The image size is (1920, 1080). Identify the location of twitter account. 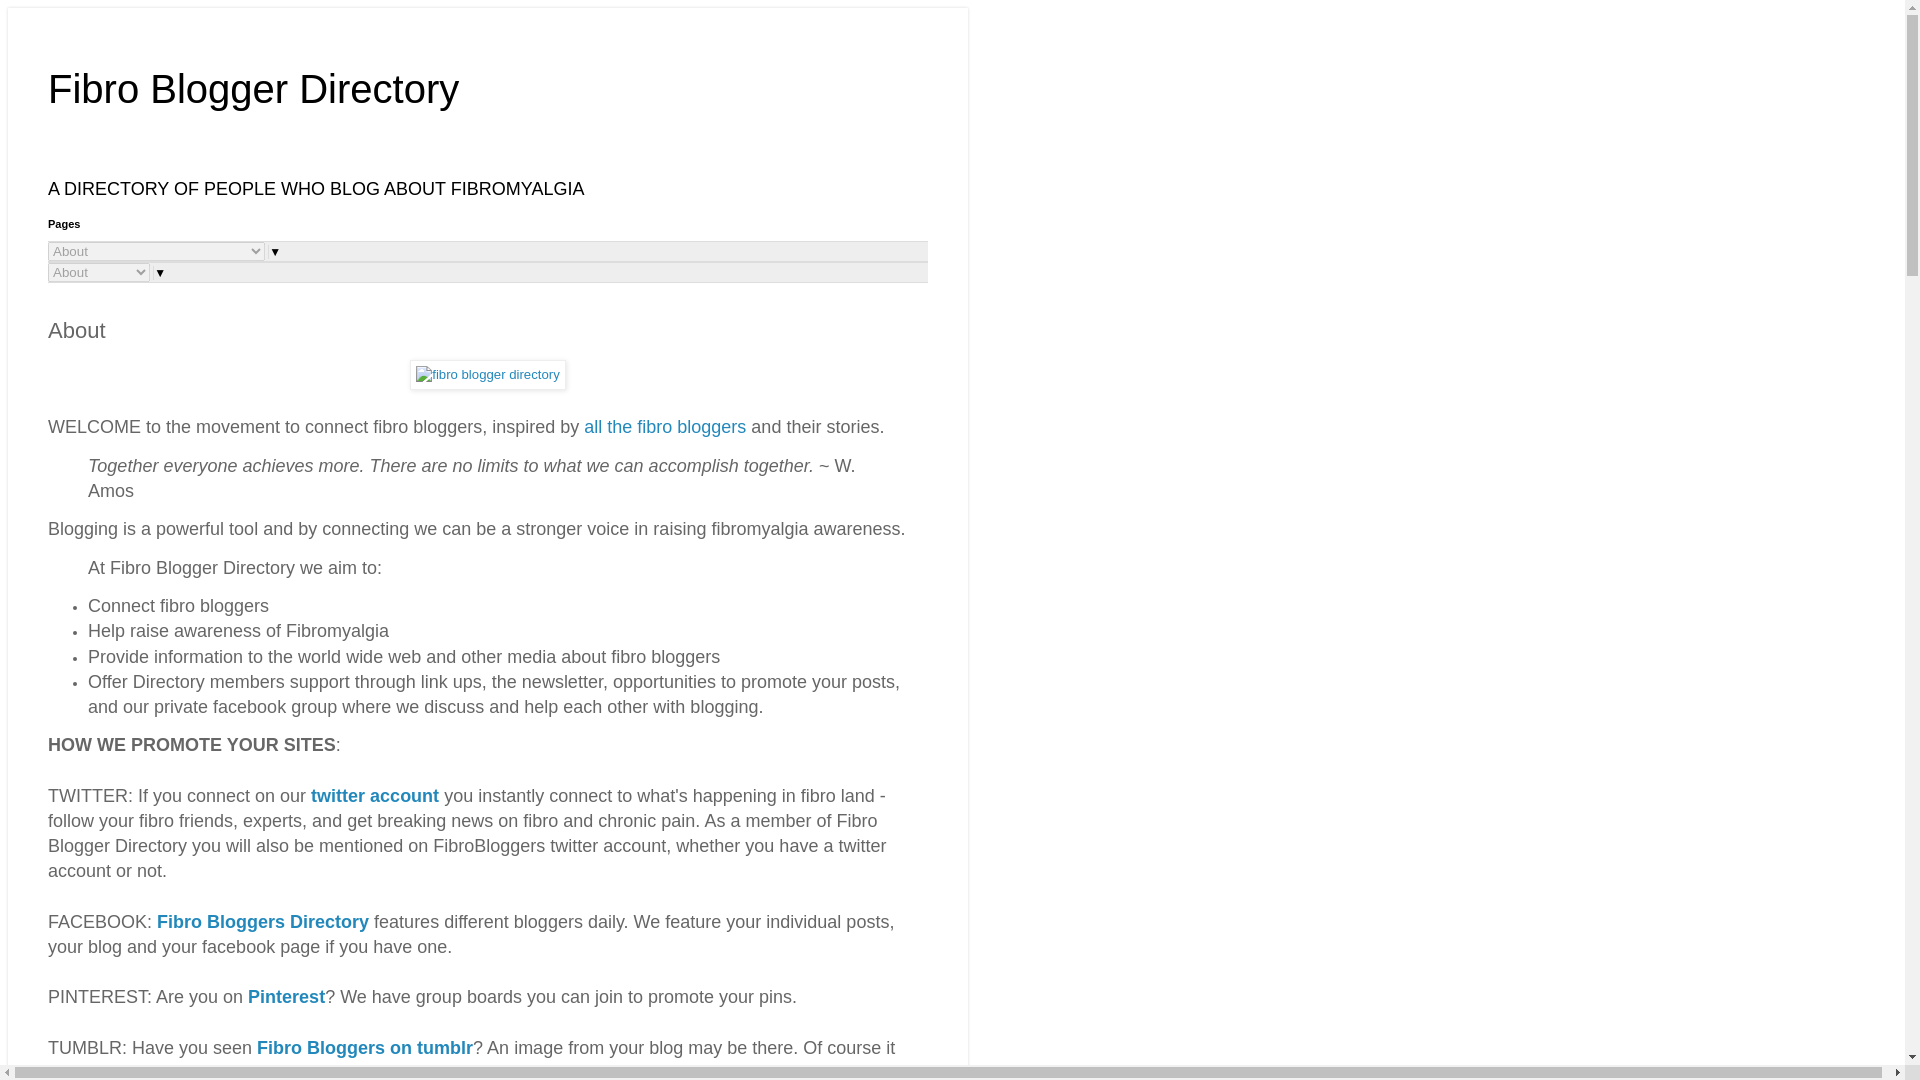
(375, 796).